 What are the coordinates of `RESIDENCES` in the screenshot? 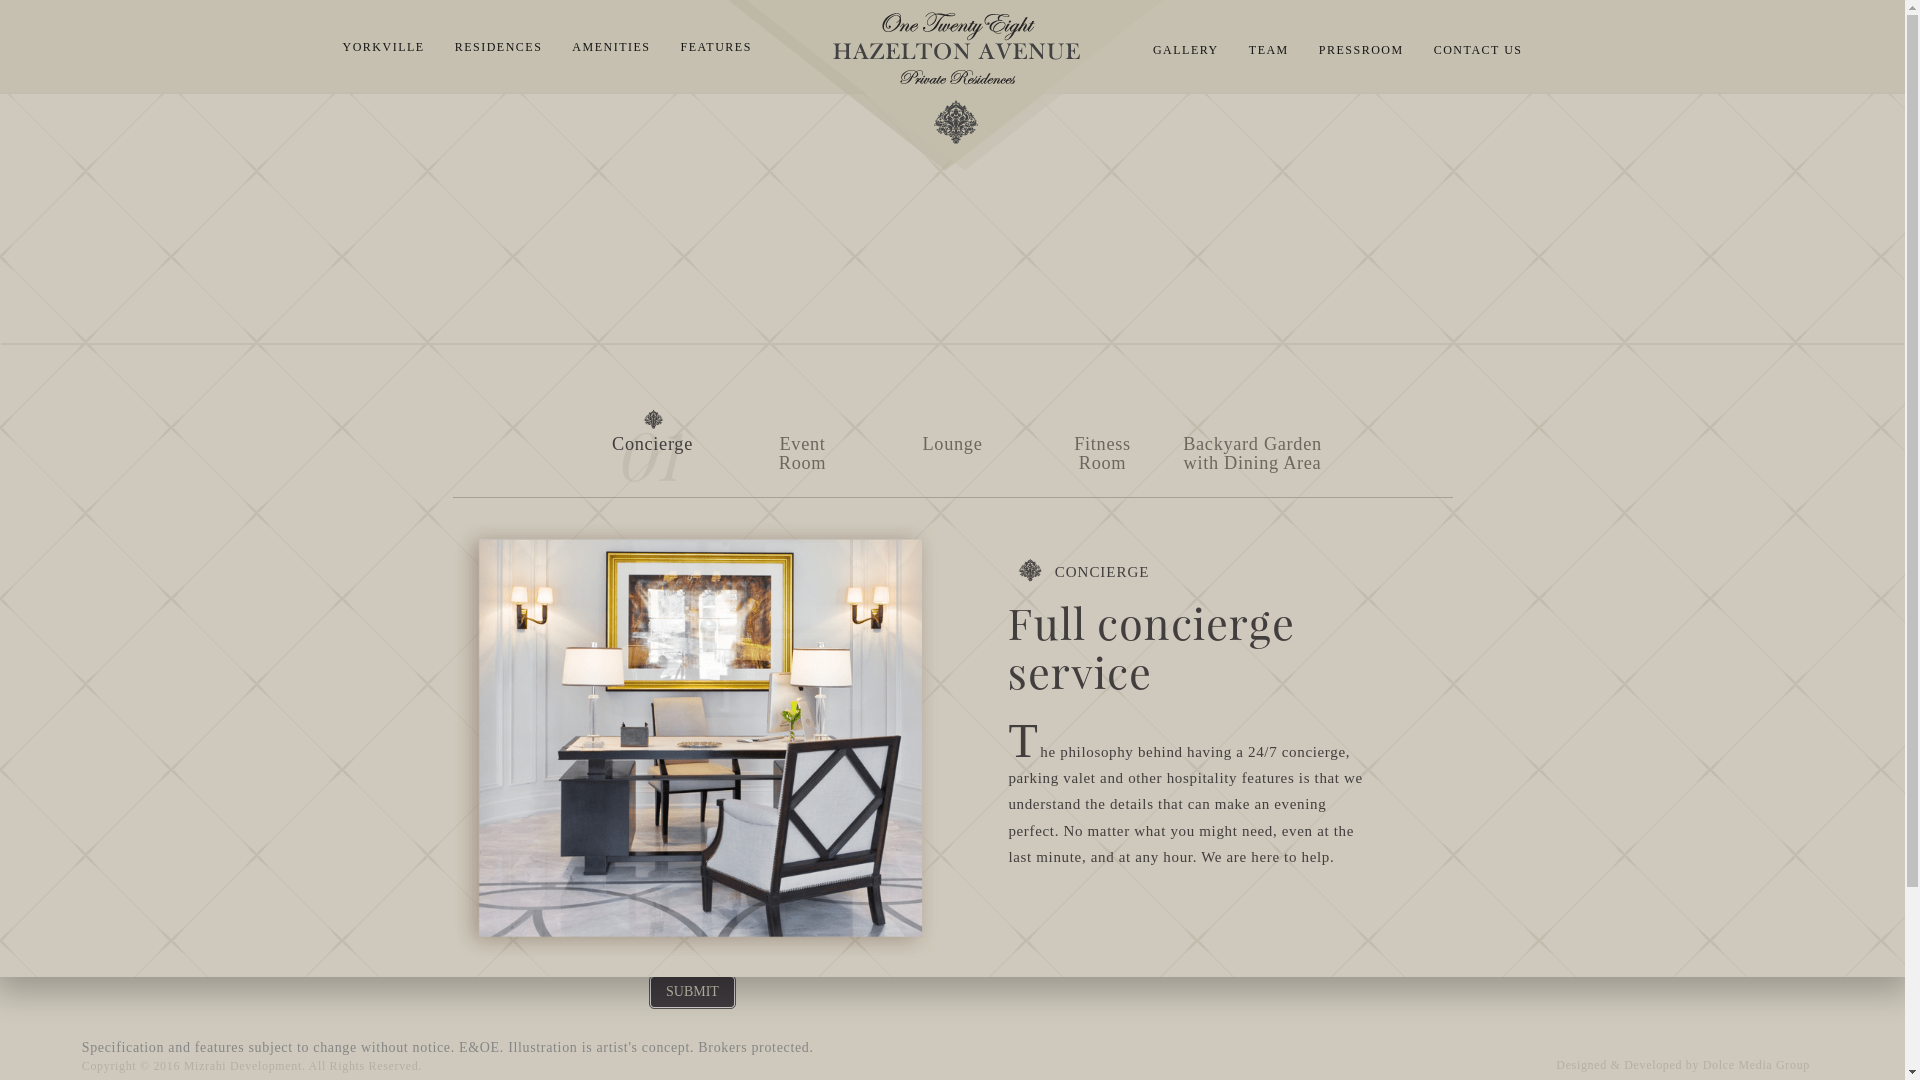 It's located at (499, 54).